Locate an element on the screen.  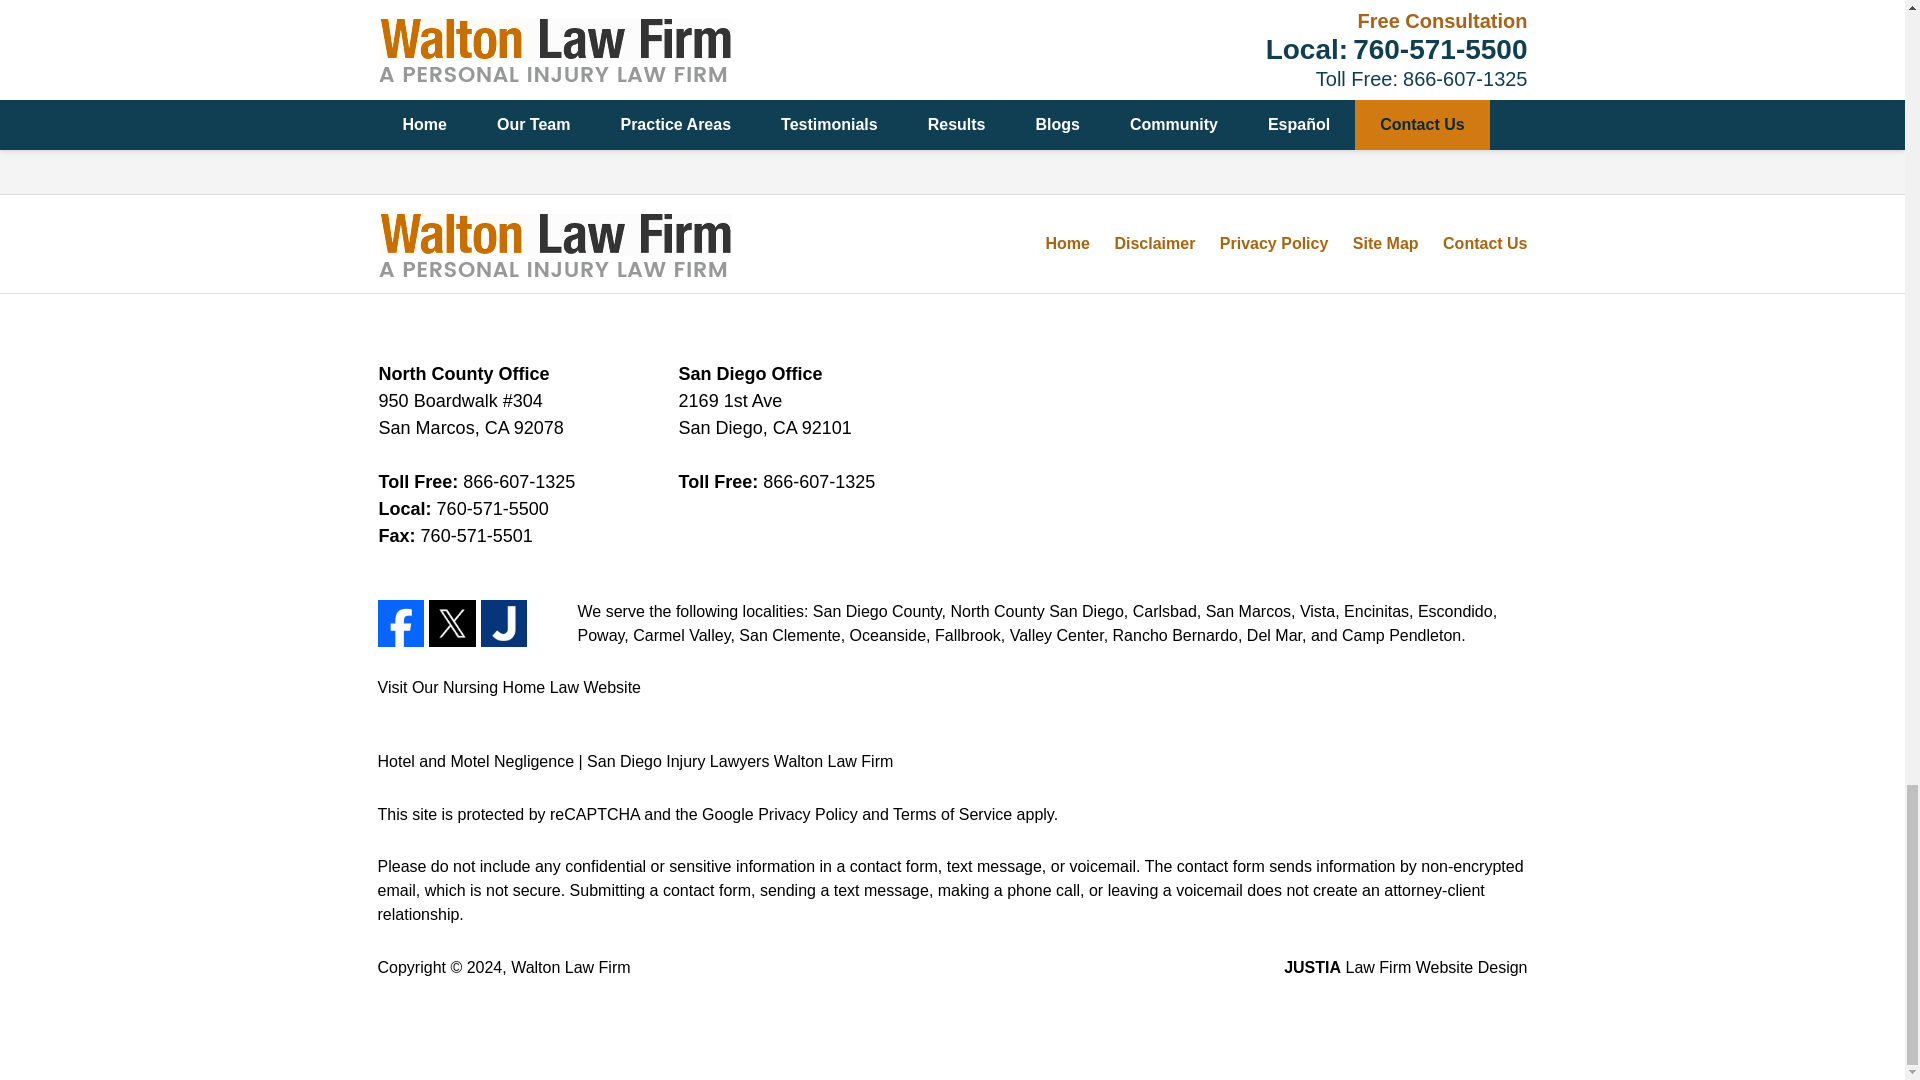
Facebook is located at coordinates (401, 623).